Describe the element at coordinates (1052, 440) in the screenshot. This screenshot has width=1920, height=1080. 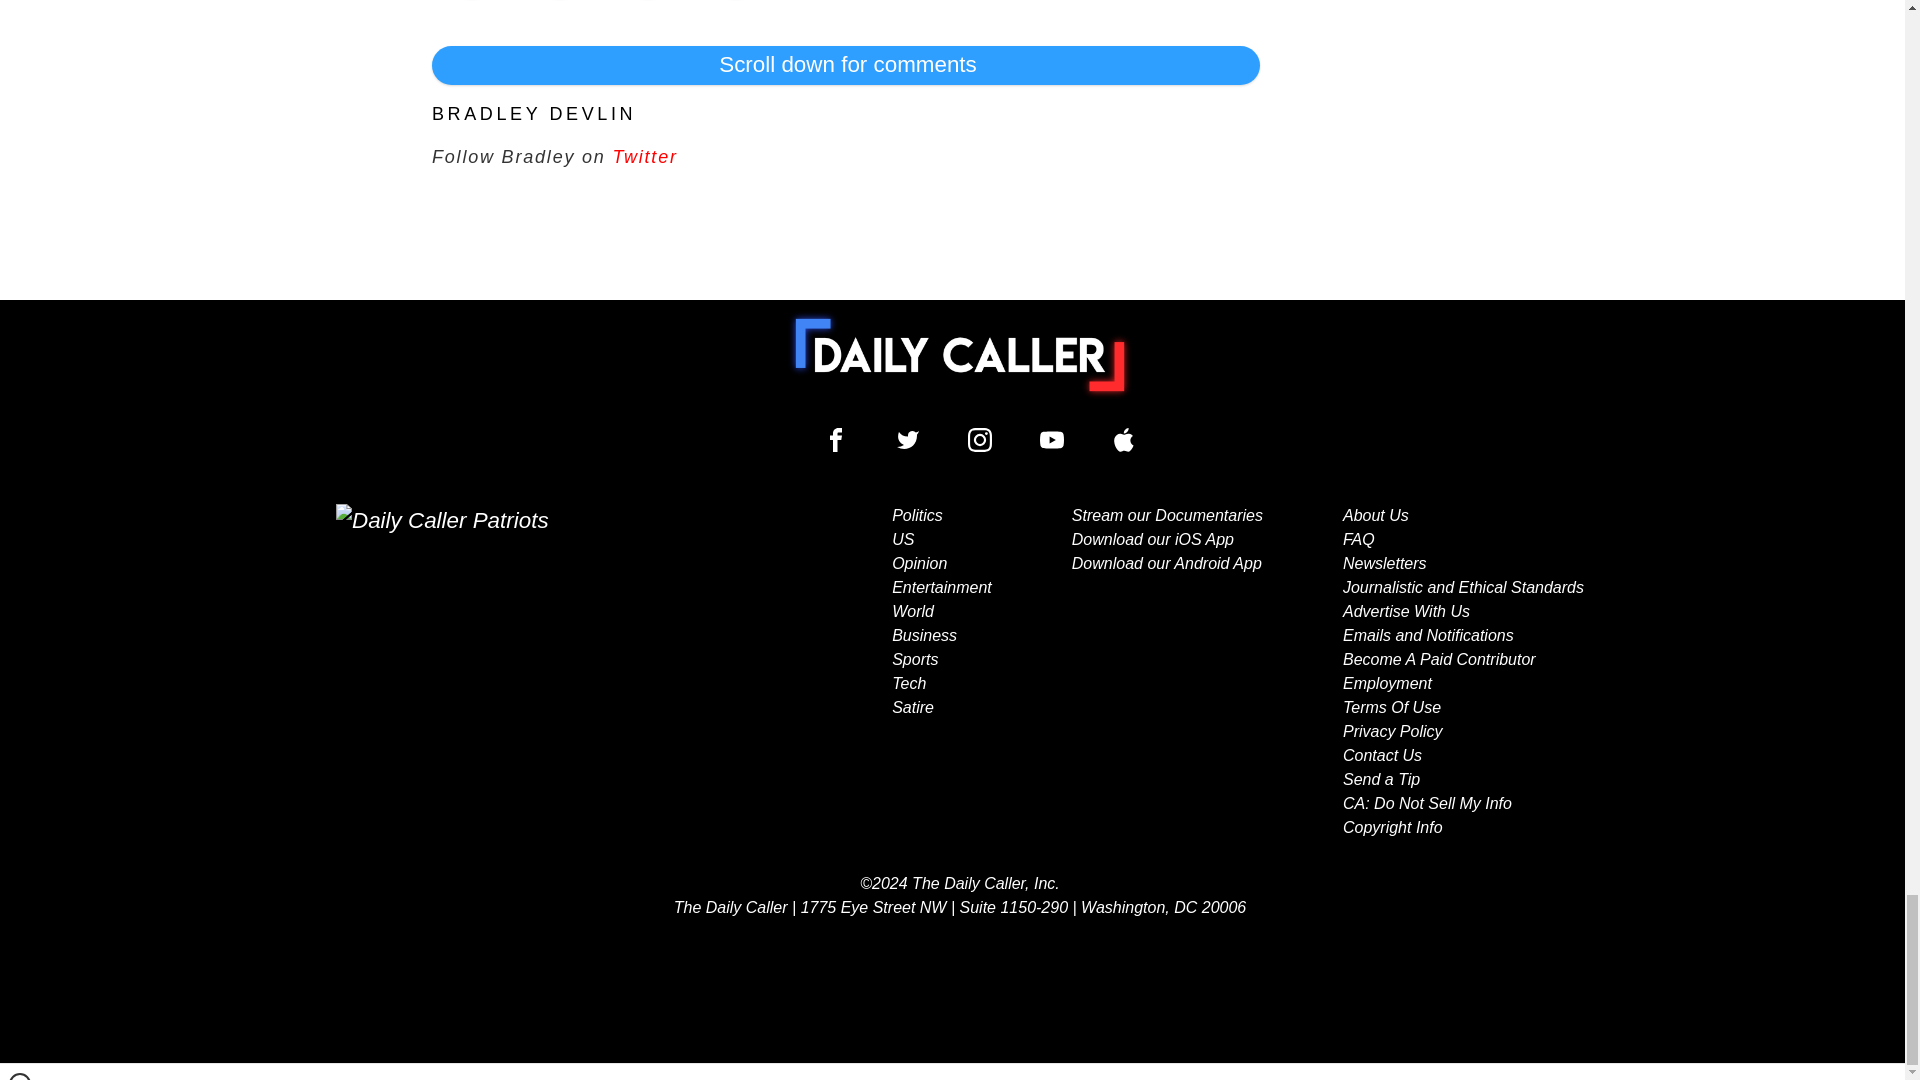
I see `Daily Caller YouTube` at that location.